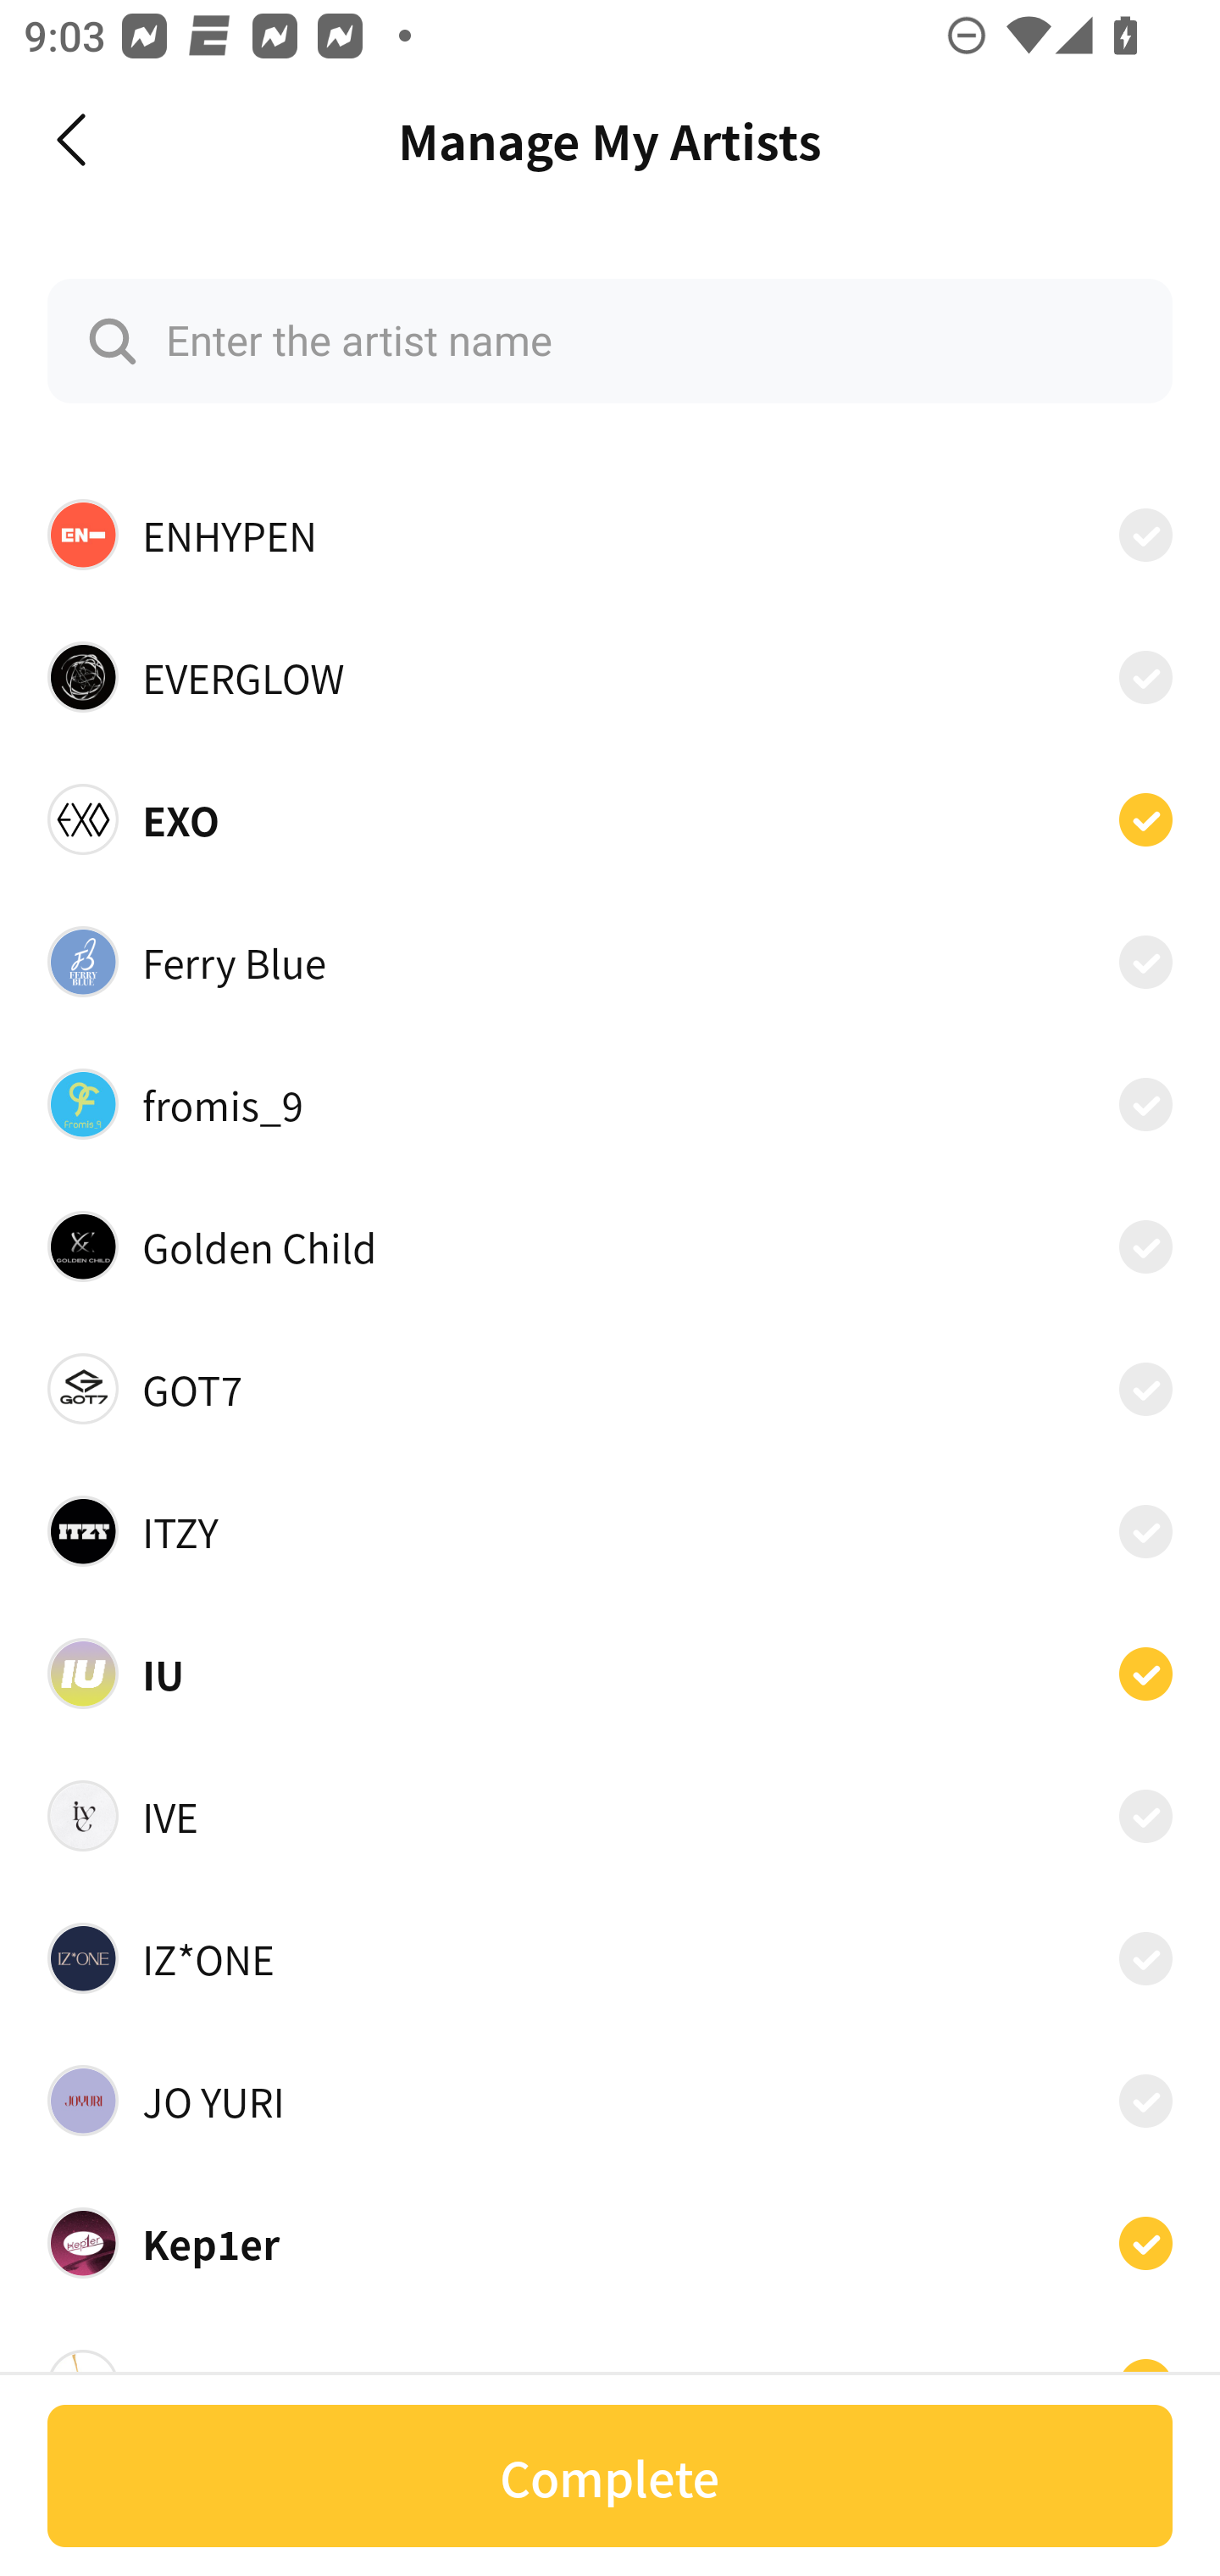  I want to click on GOT7, so click(610, 1388).